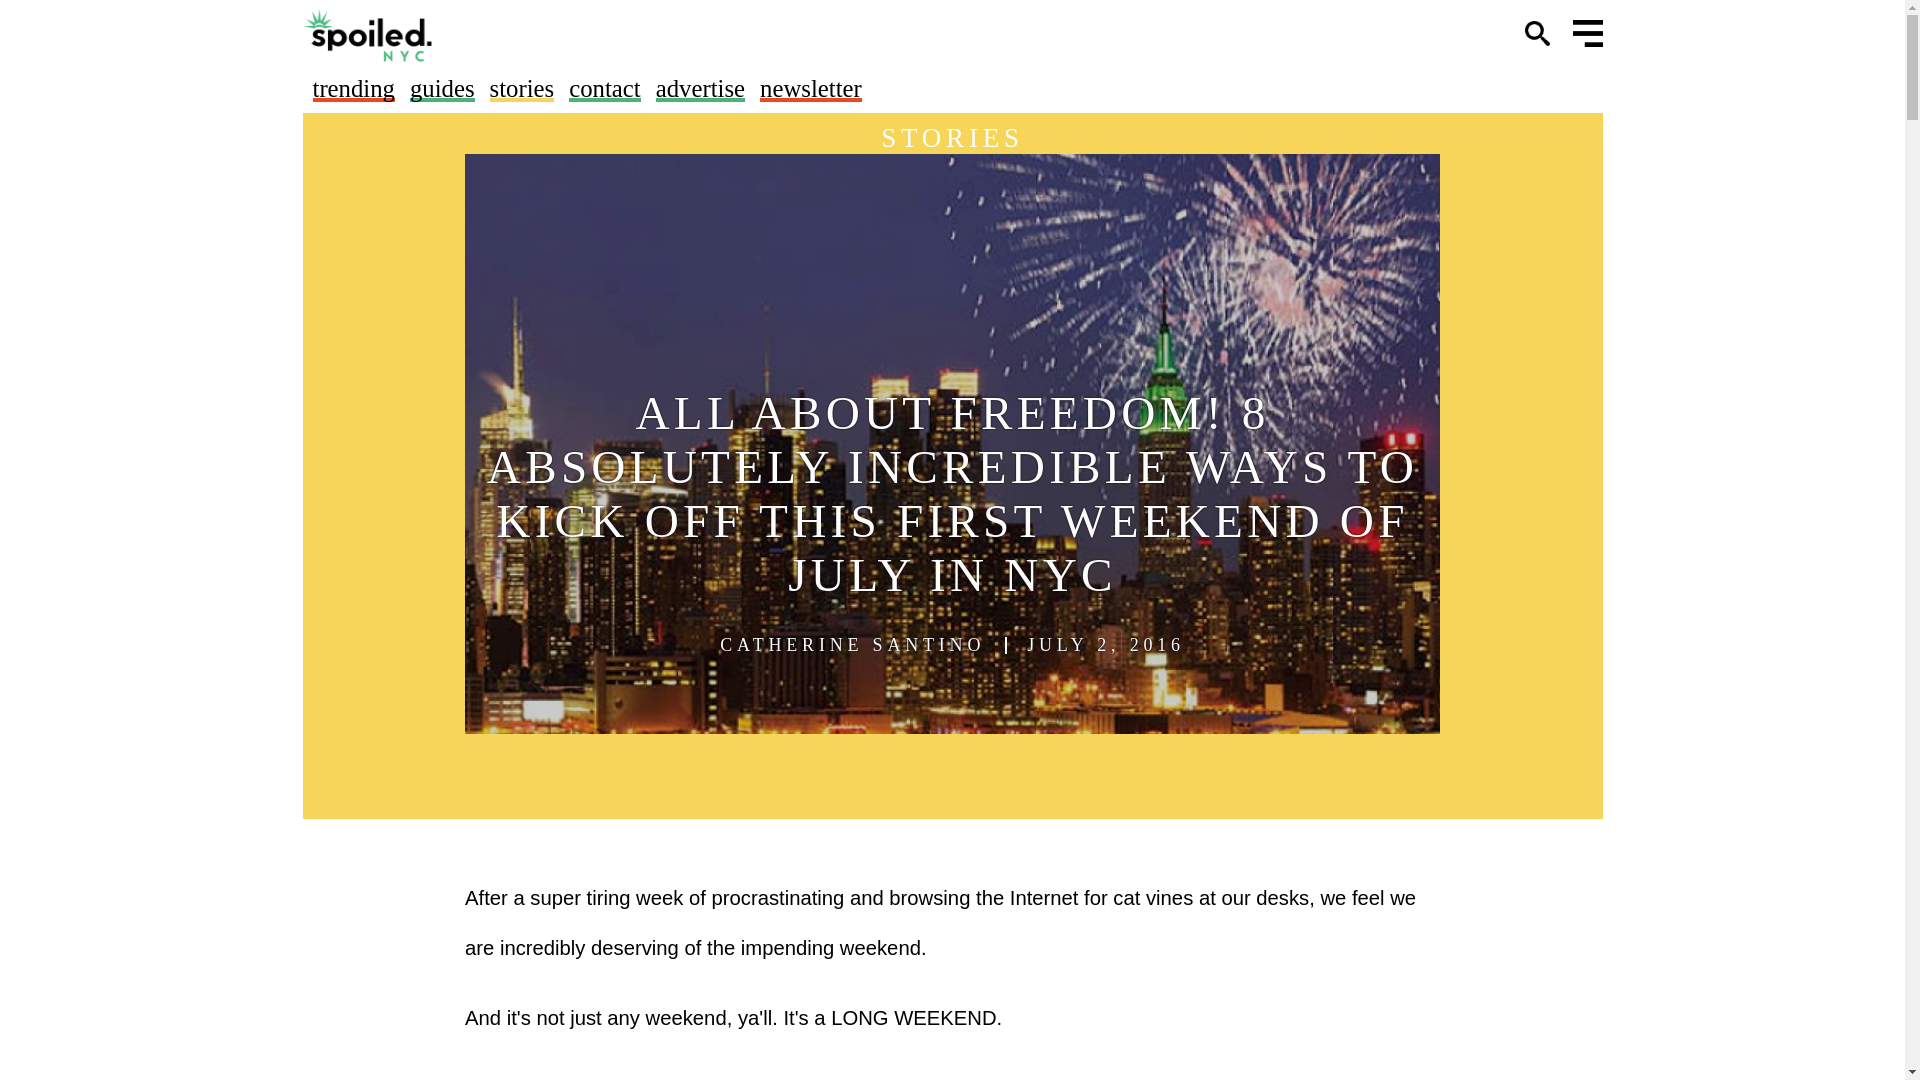 The image size is (1920, 1080). What do you see at coordinates (522, 88) in the screenshot?
I see `stories` at bounding box center [522, 88].